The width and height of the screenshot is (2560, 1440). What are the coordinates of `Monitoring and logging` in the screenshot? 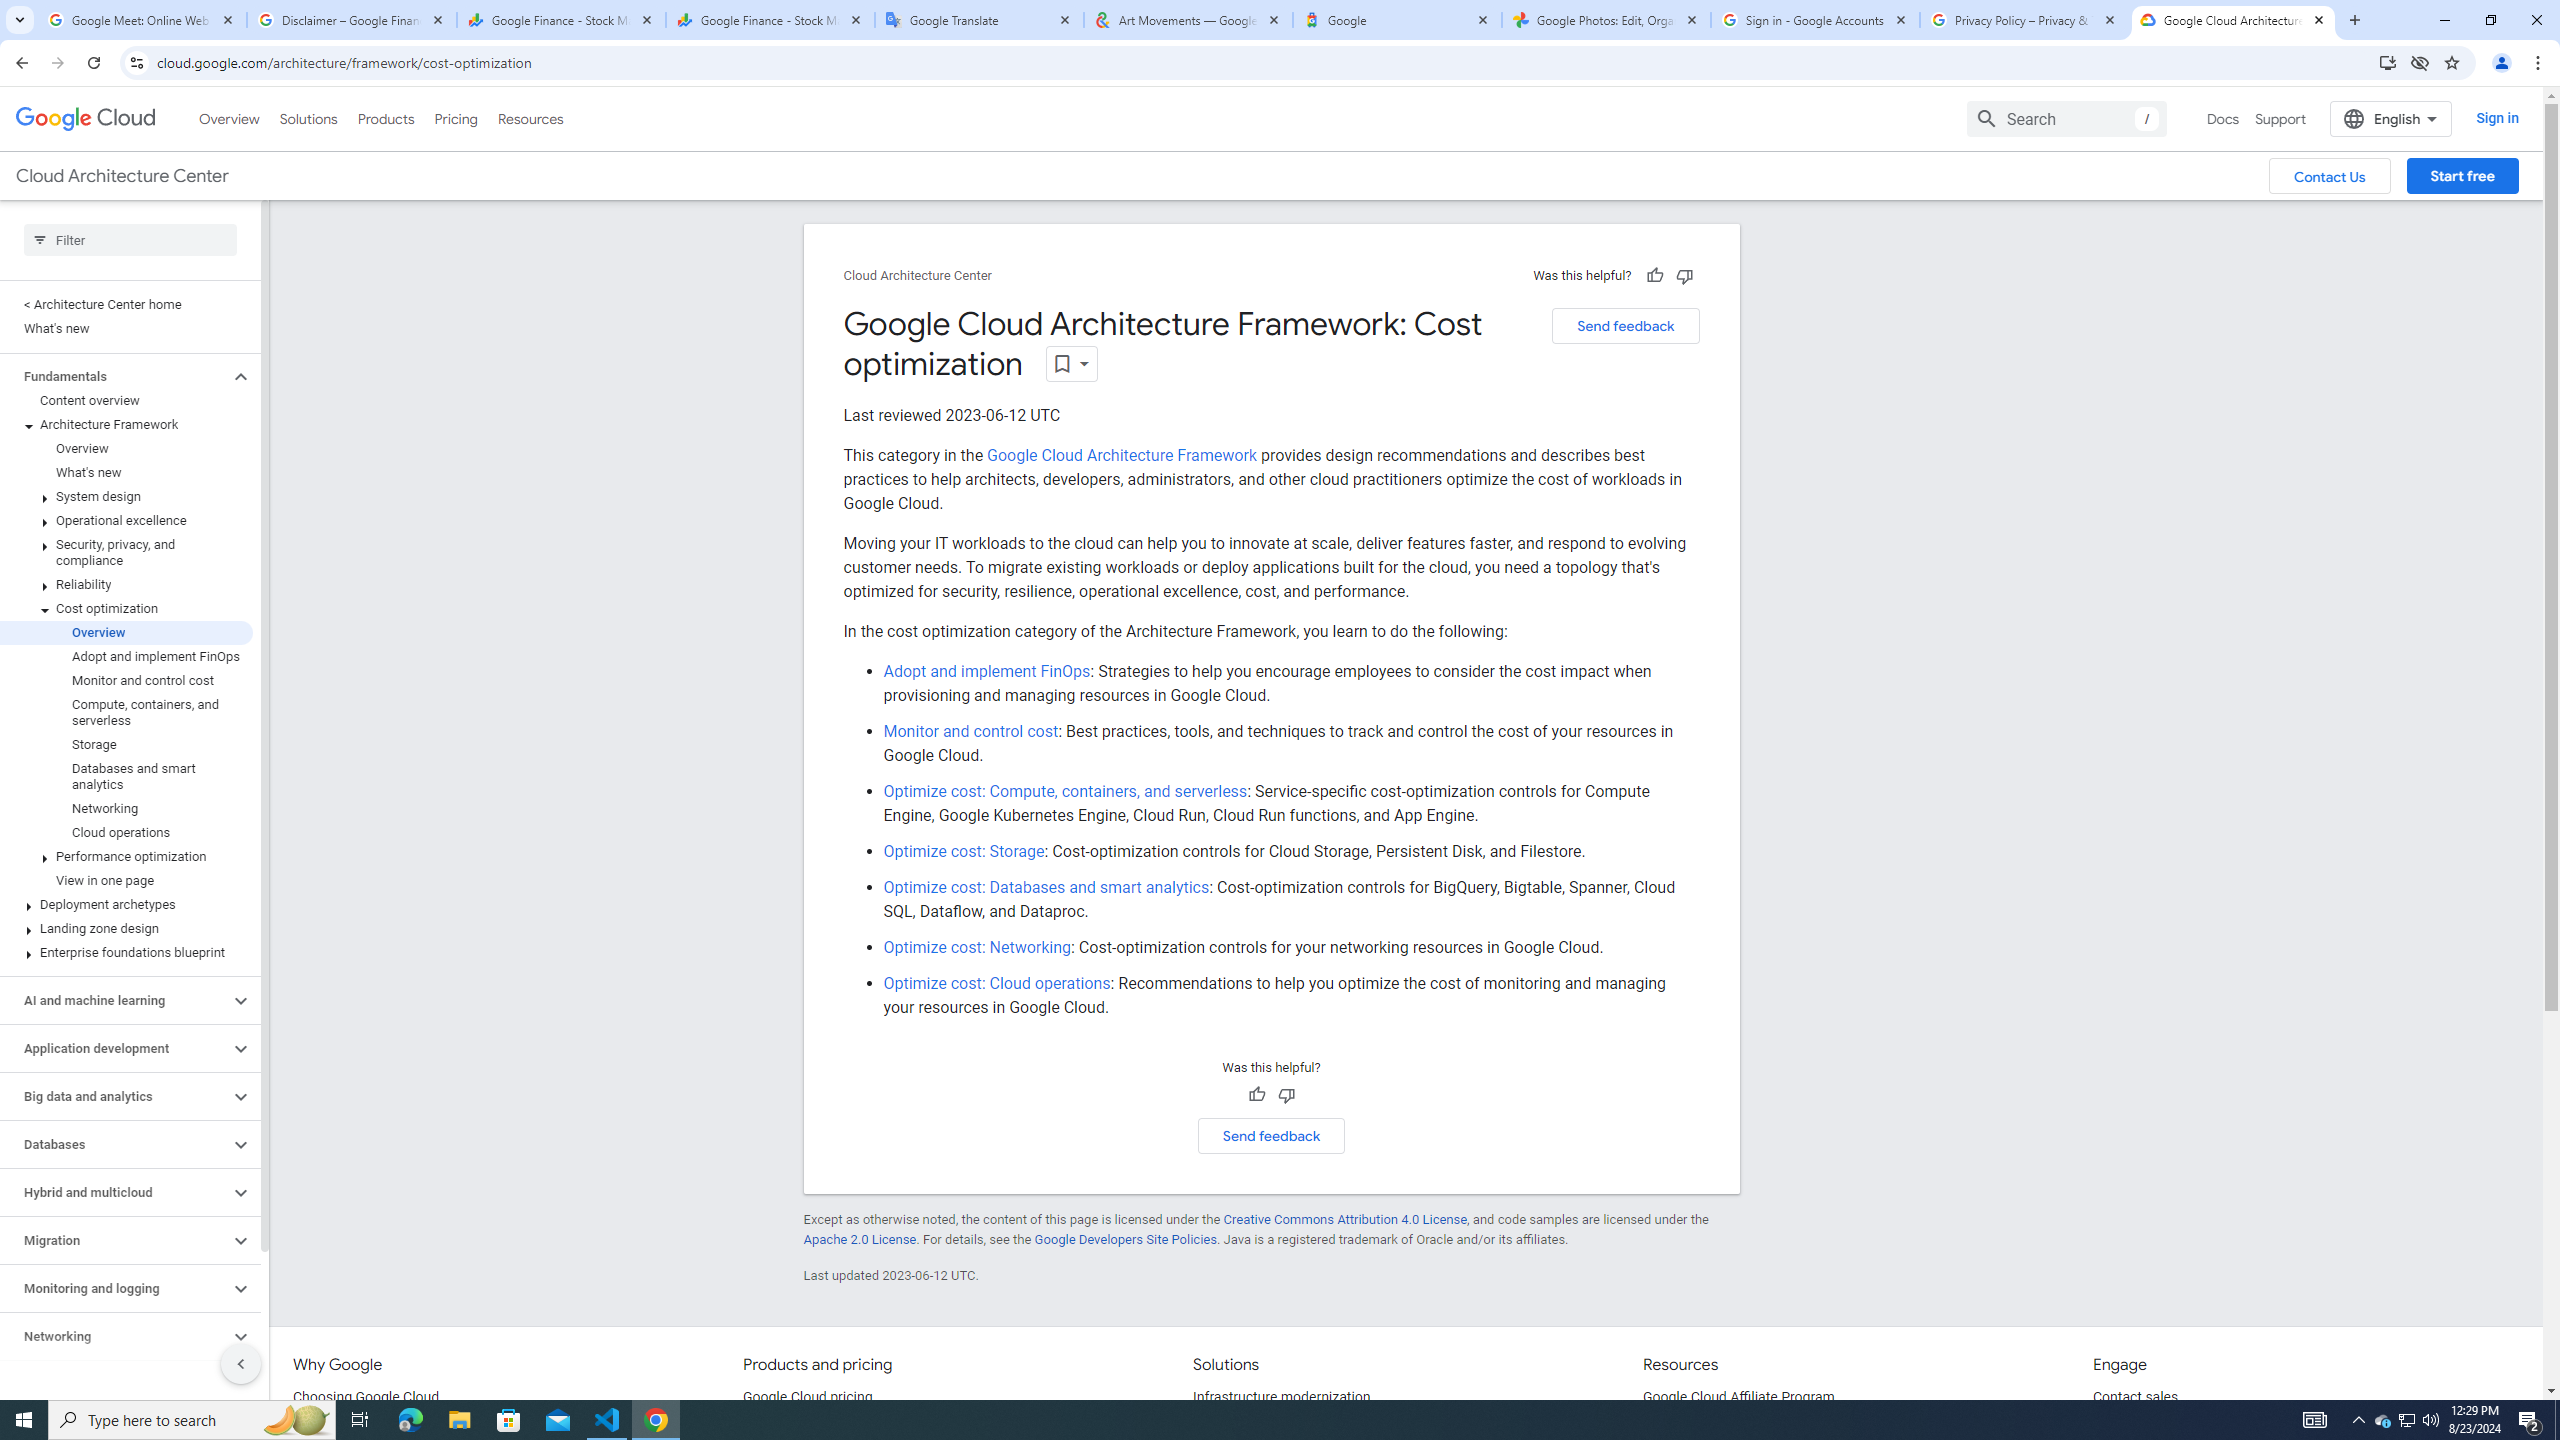 It's located at (114, 1288).